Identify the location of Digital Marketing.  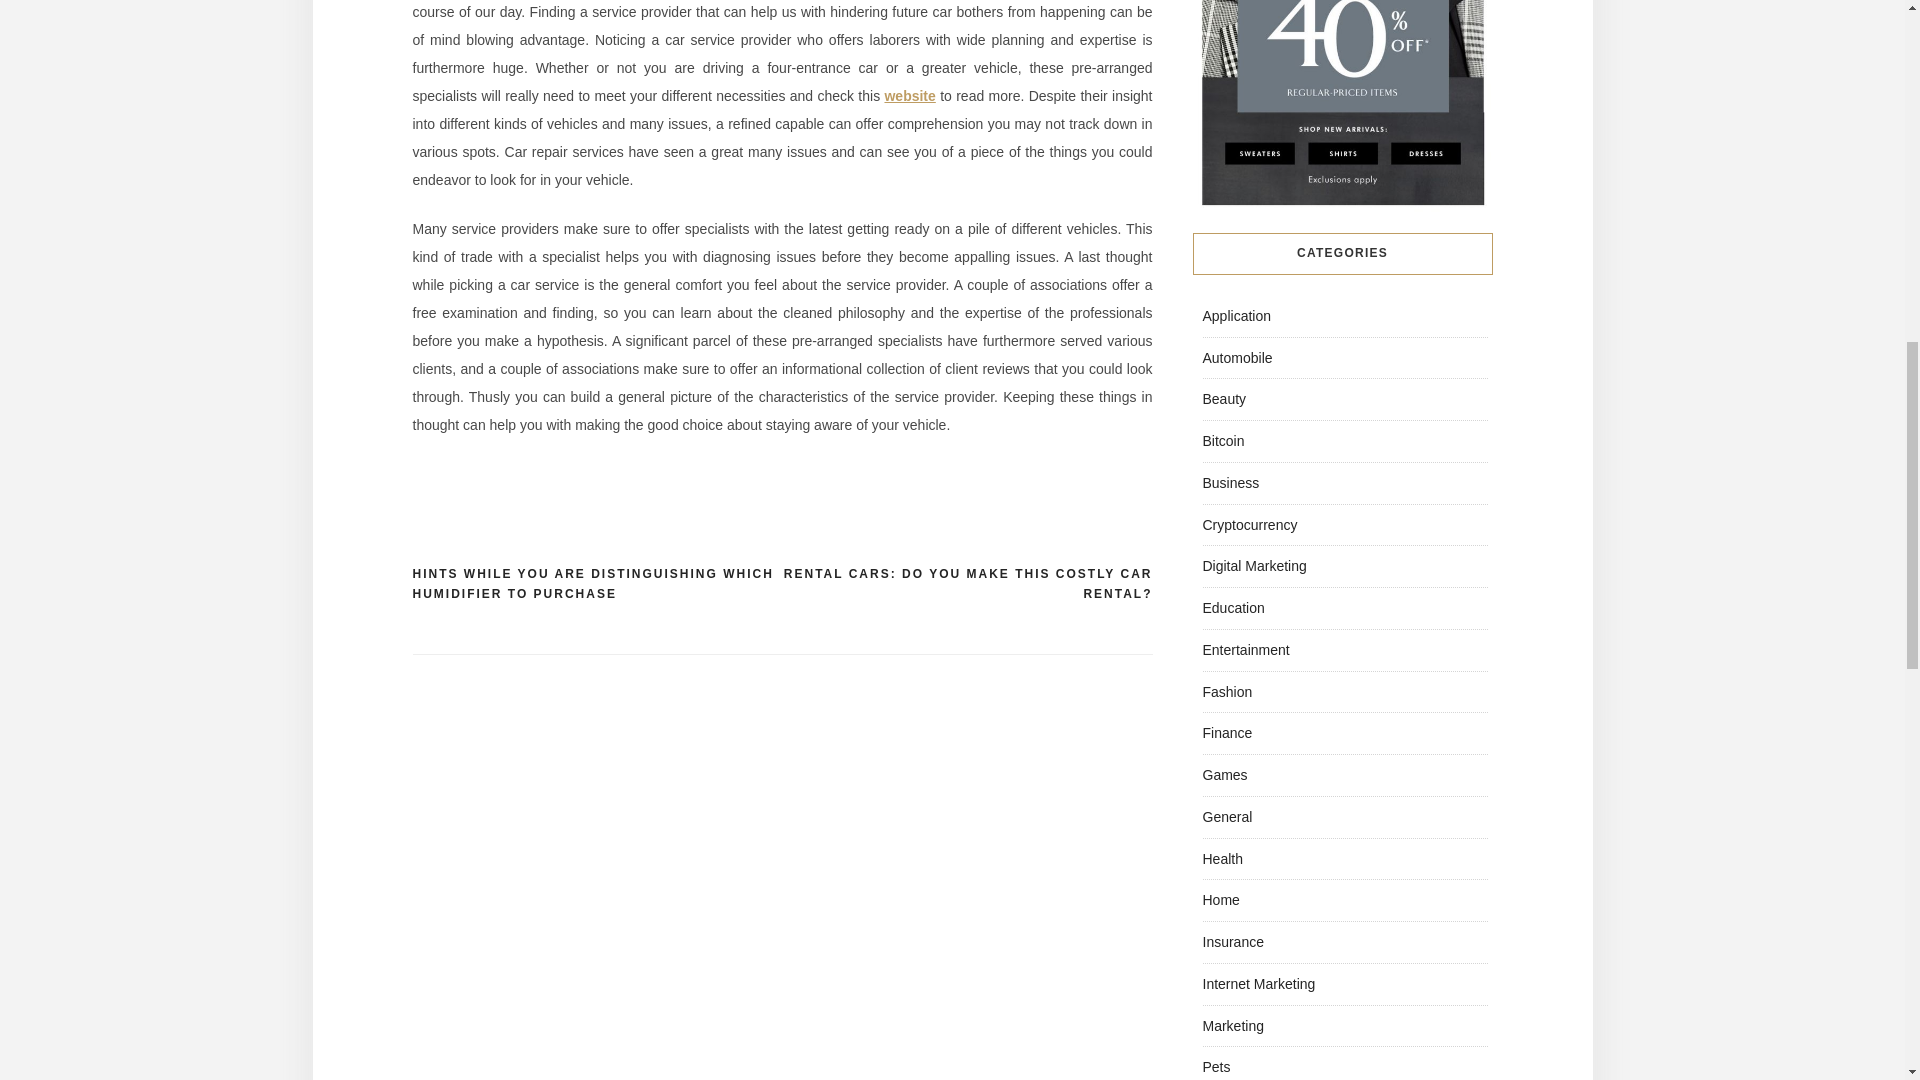
(1253, 566).